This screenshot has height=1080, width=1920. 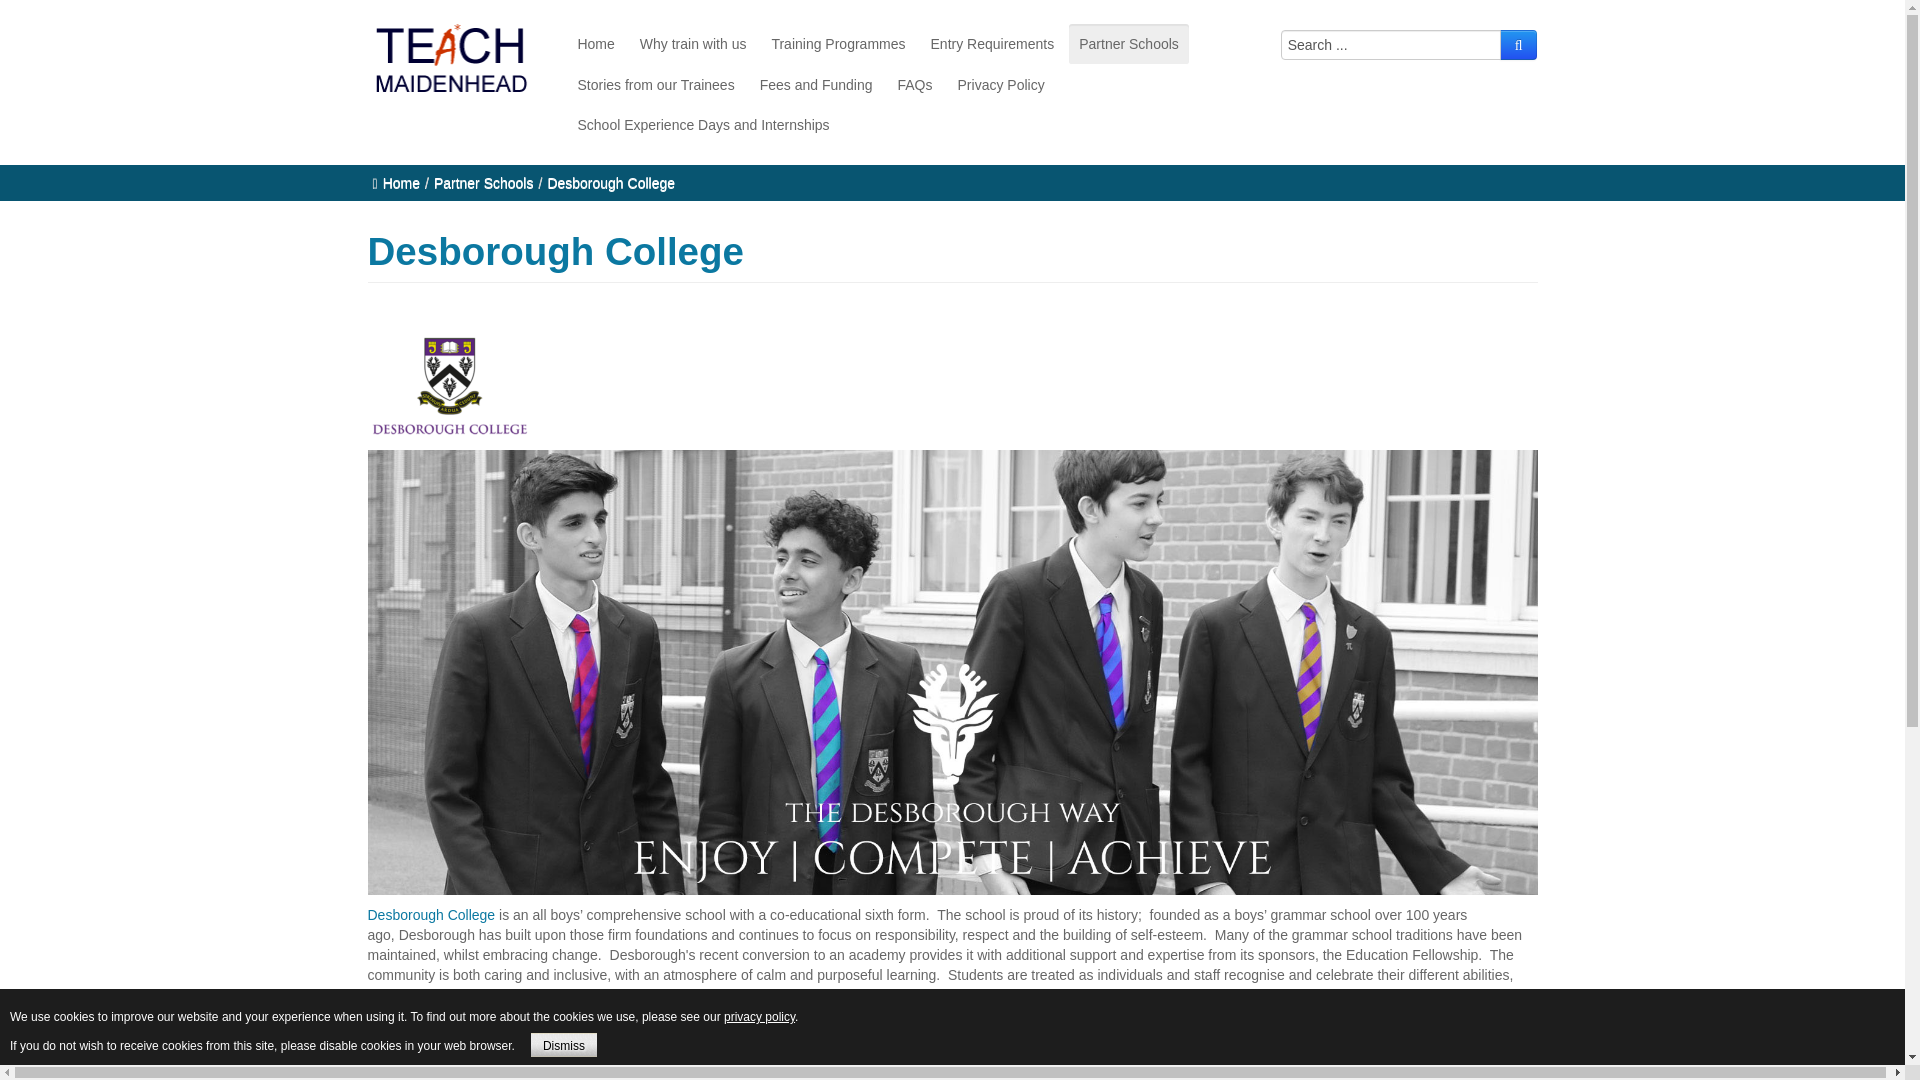 I want to click on View our privacy policy page, so click(x=758, y=1016).